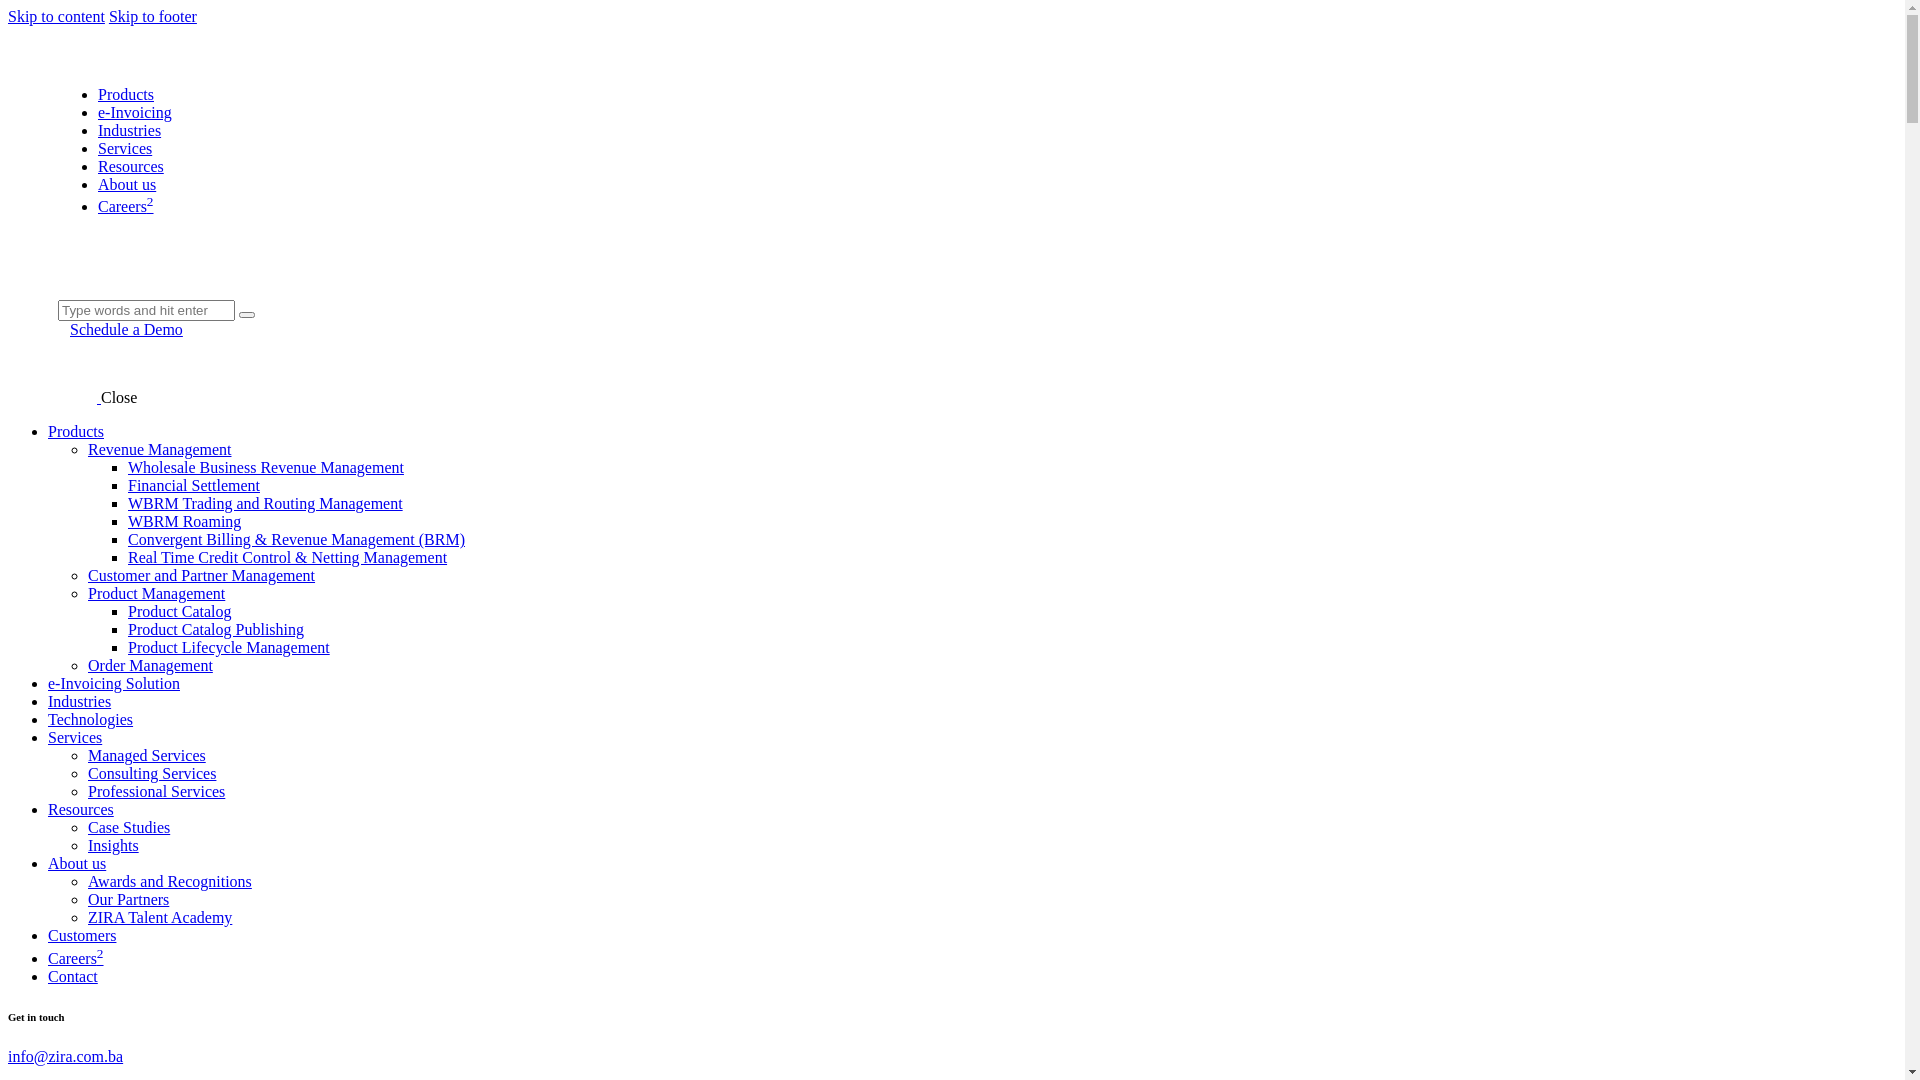  I want to click on Careers2, so click(76, 958).